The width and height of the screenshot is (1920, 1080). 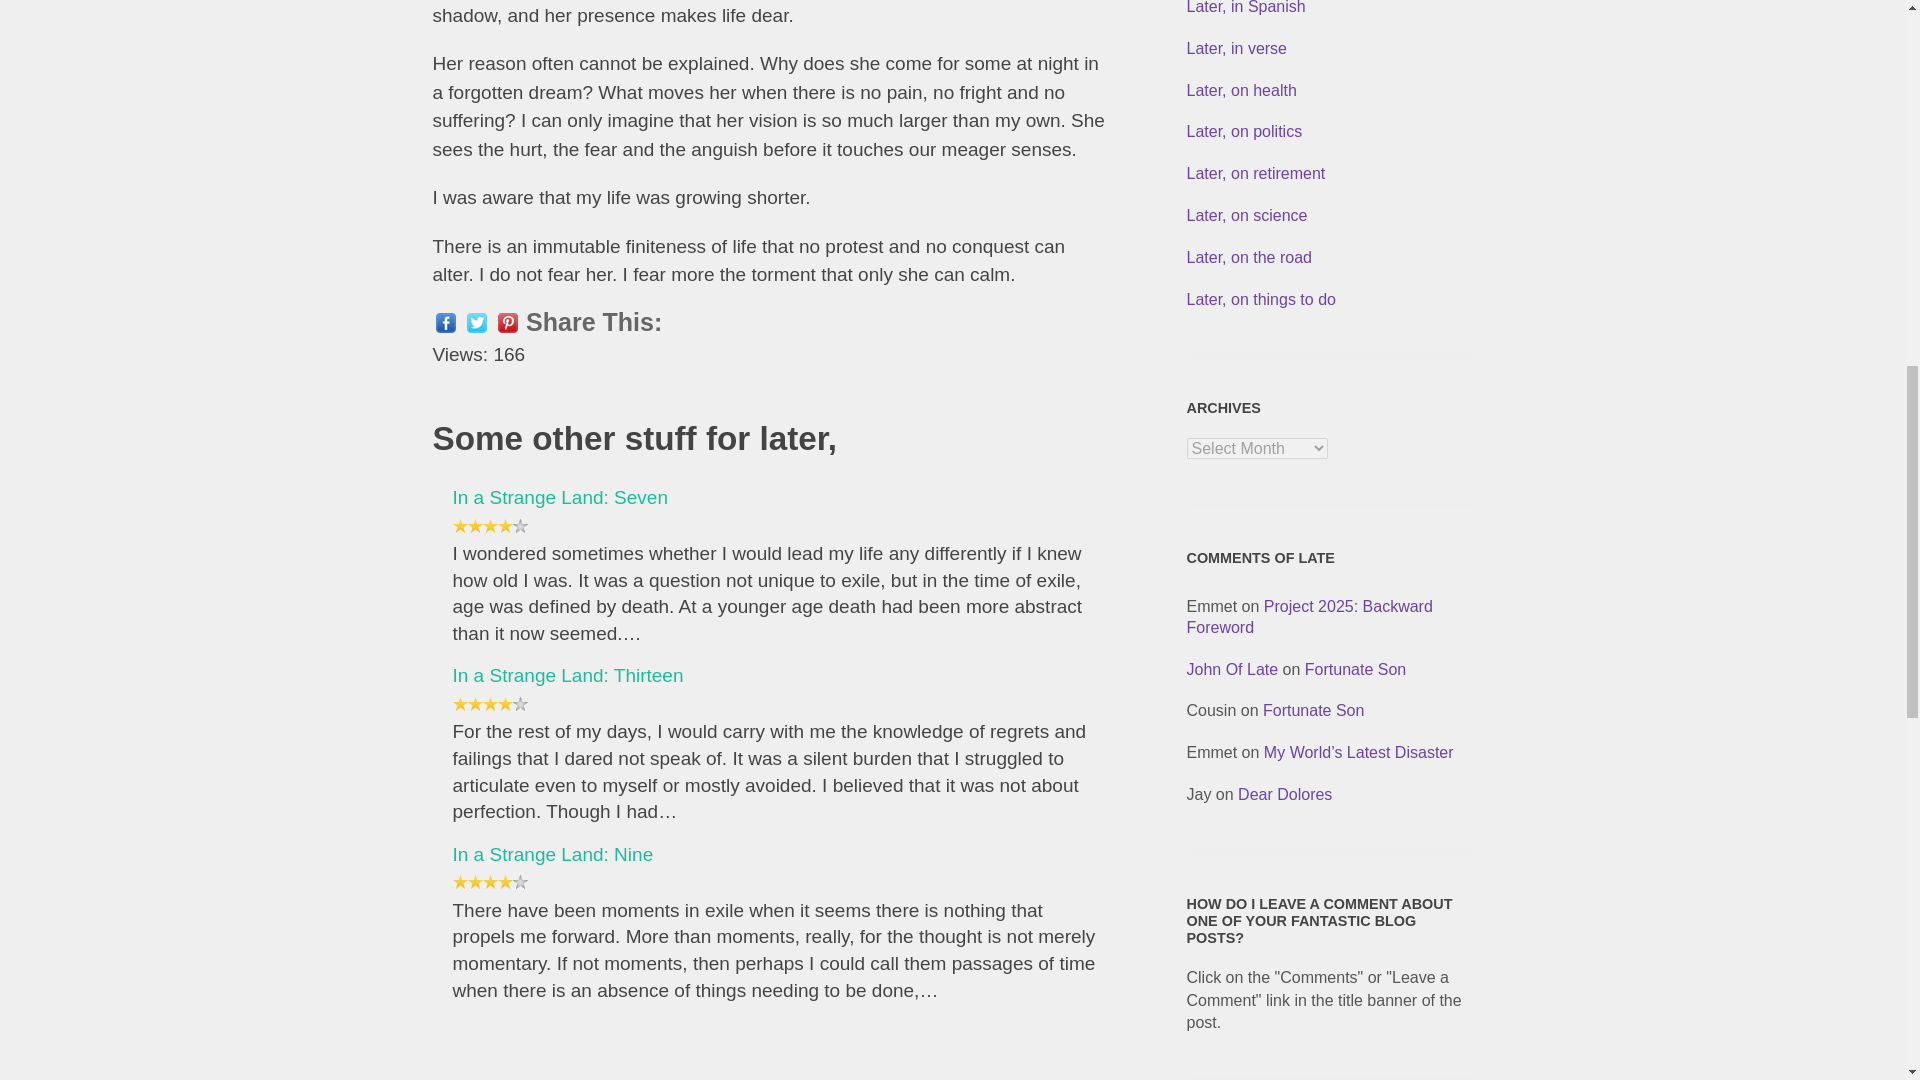 What do you see at coordinates (1246, 8) in the screenshot?
I see `Later, in Spanish` at bounding box center [1246, 8].